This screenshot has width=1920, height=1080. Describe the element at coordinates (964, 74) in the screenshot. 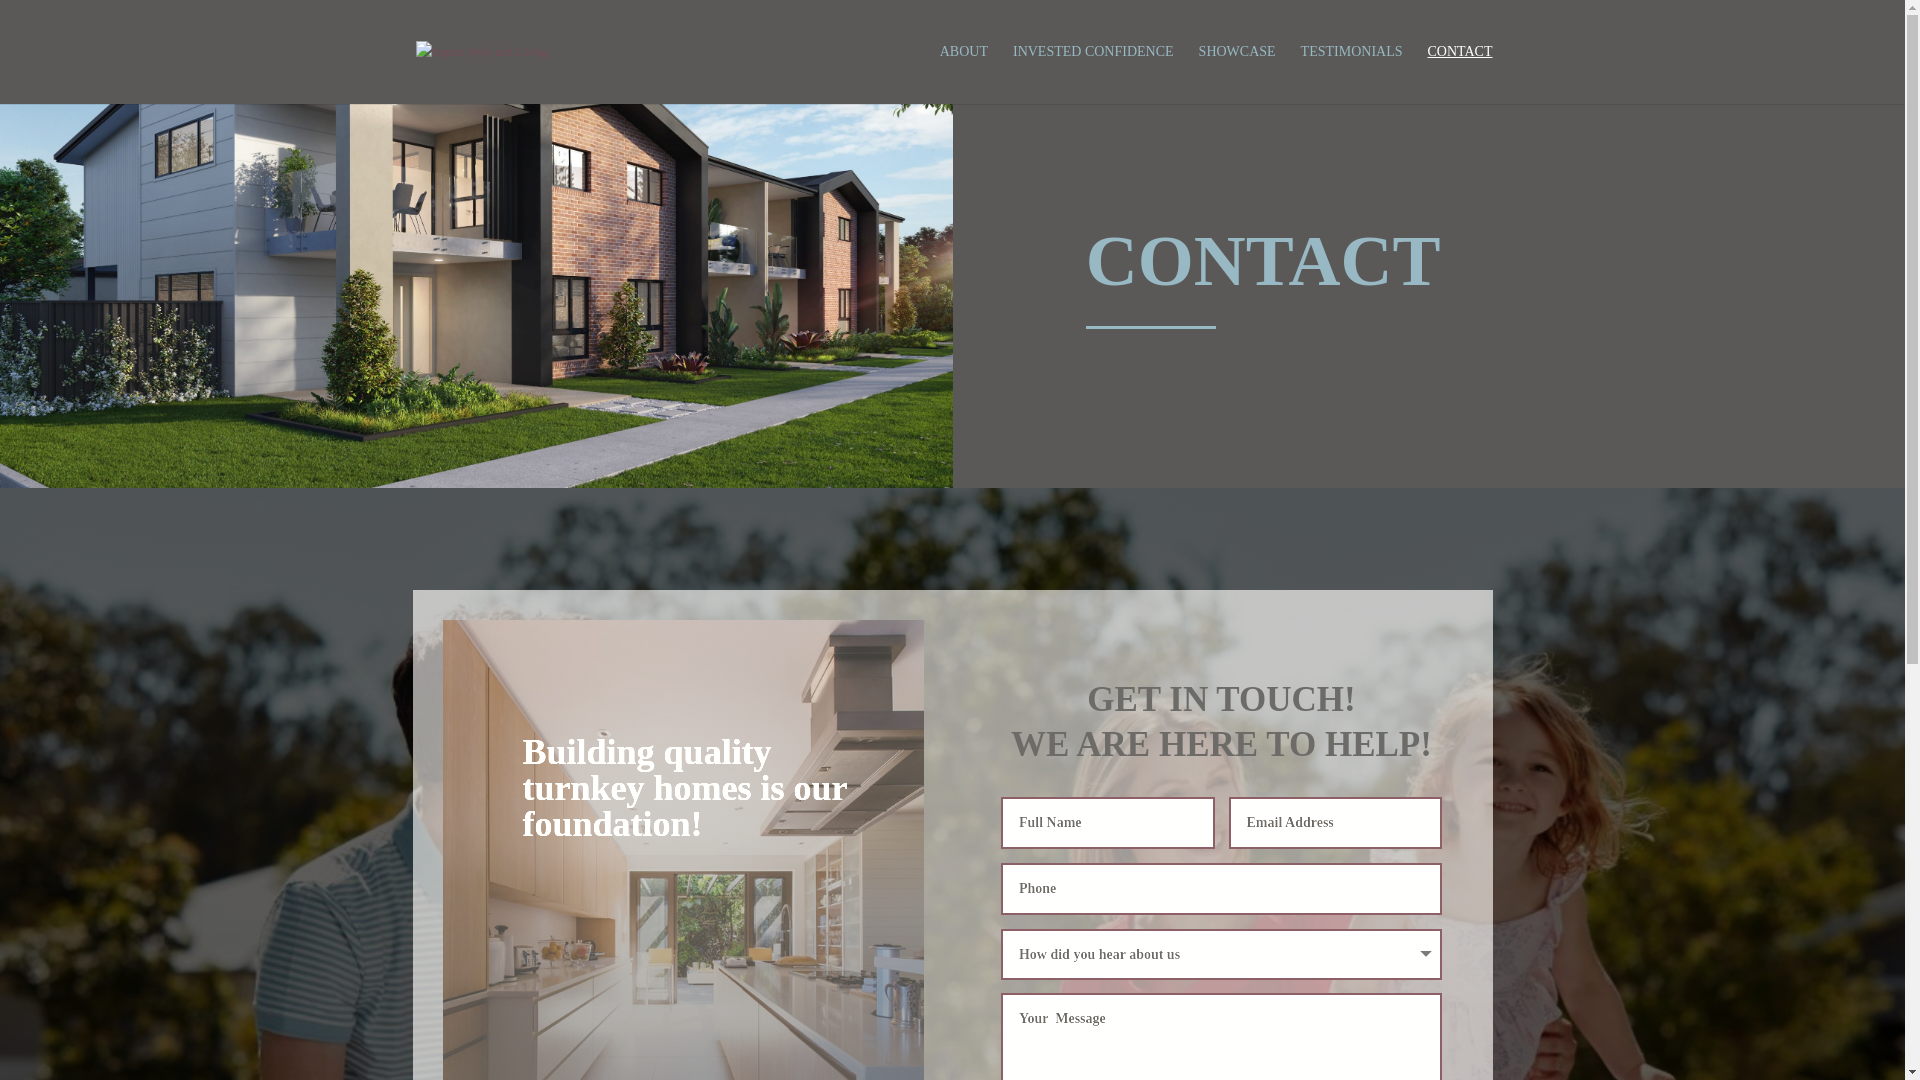

I see `ABOUT` at that location.